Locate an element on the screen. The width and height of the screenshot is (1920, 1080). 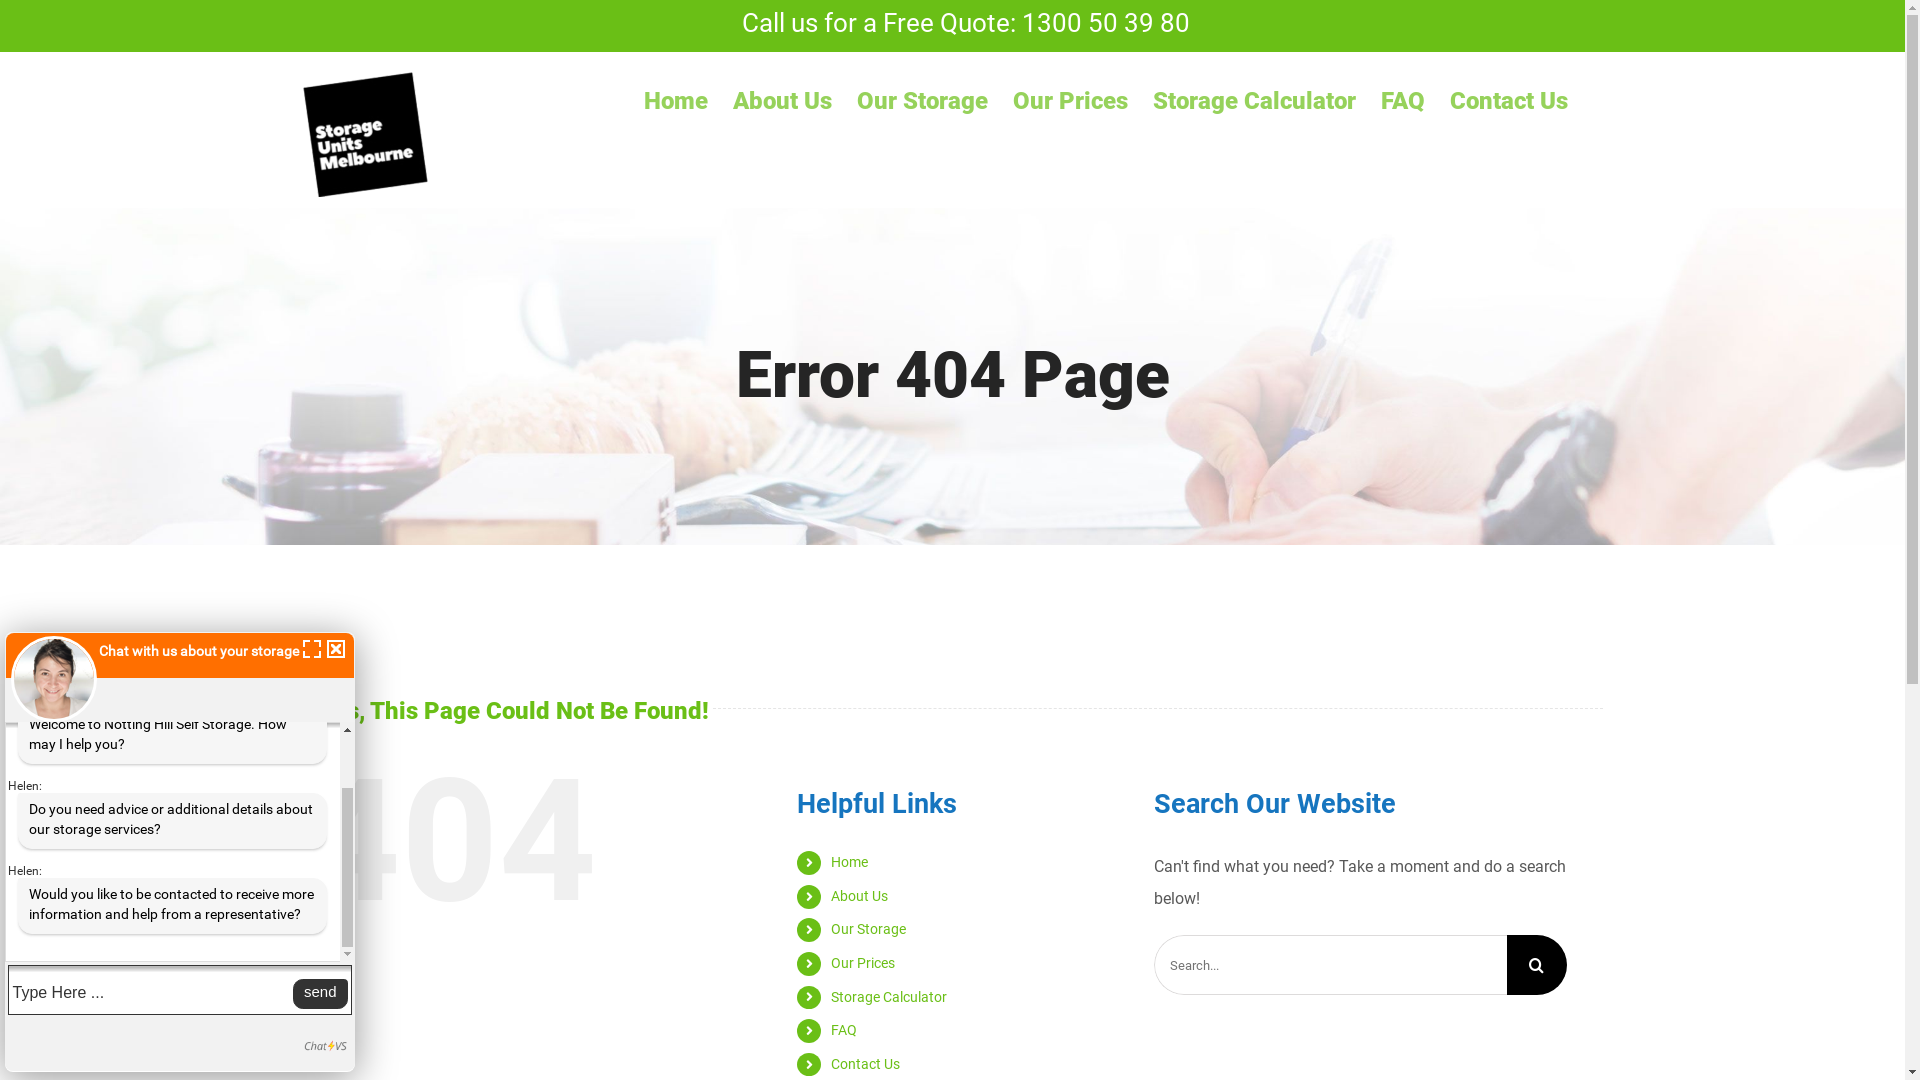
Our Prices is located at coordinates (1070, 100).